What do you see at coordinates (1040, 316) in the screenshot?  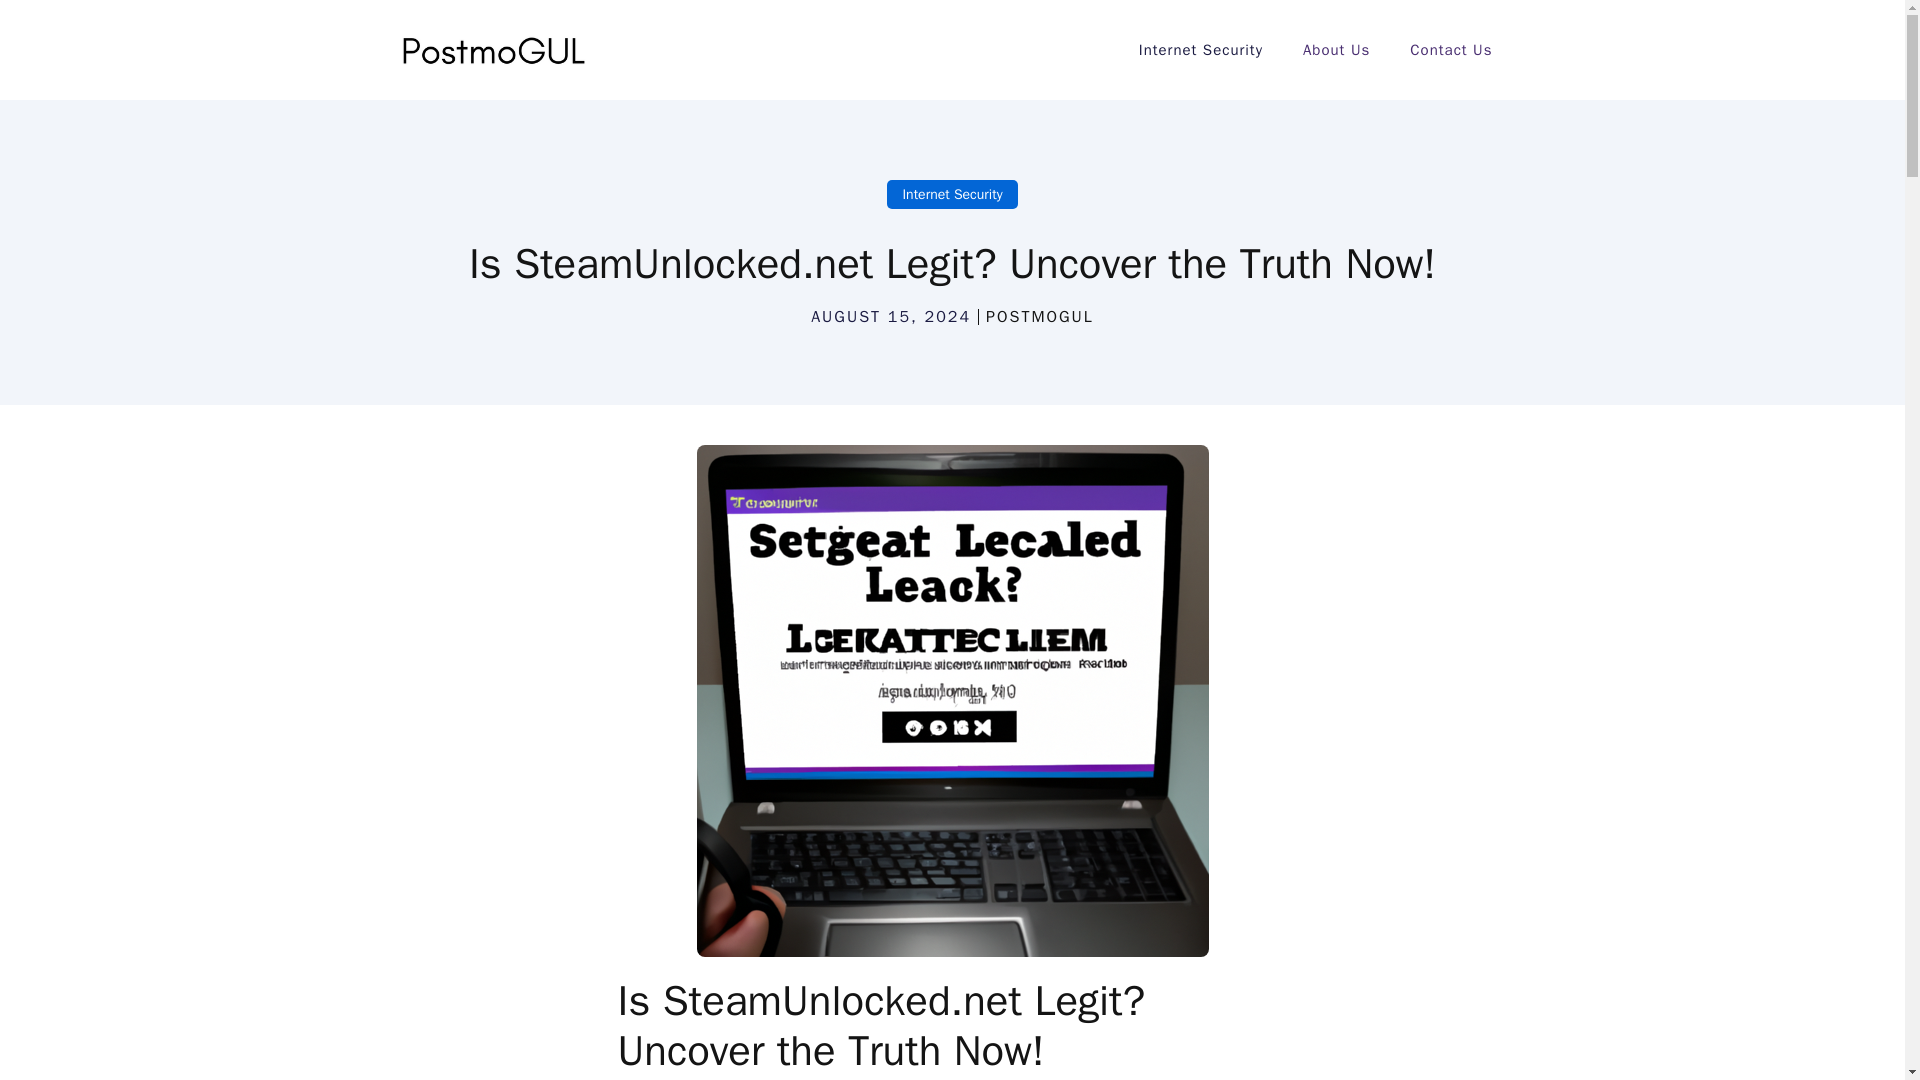 I see `POSTMOGUL` at bounding box center [1040, 316].